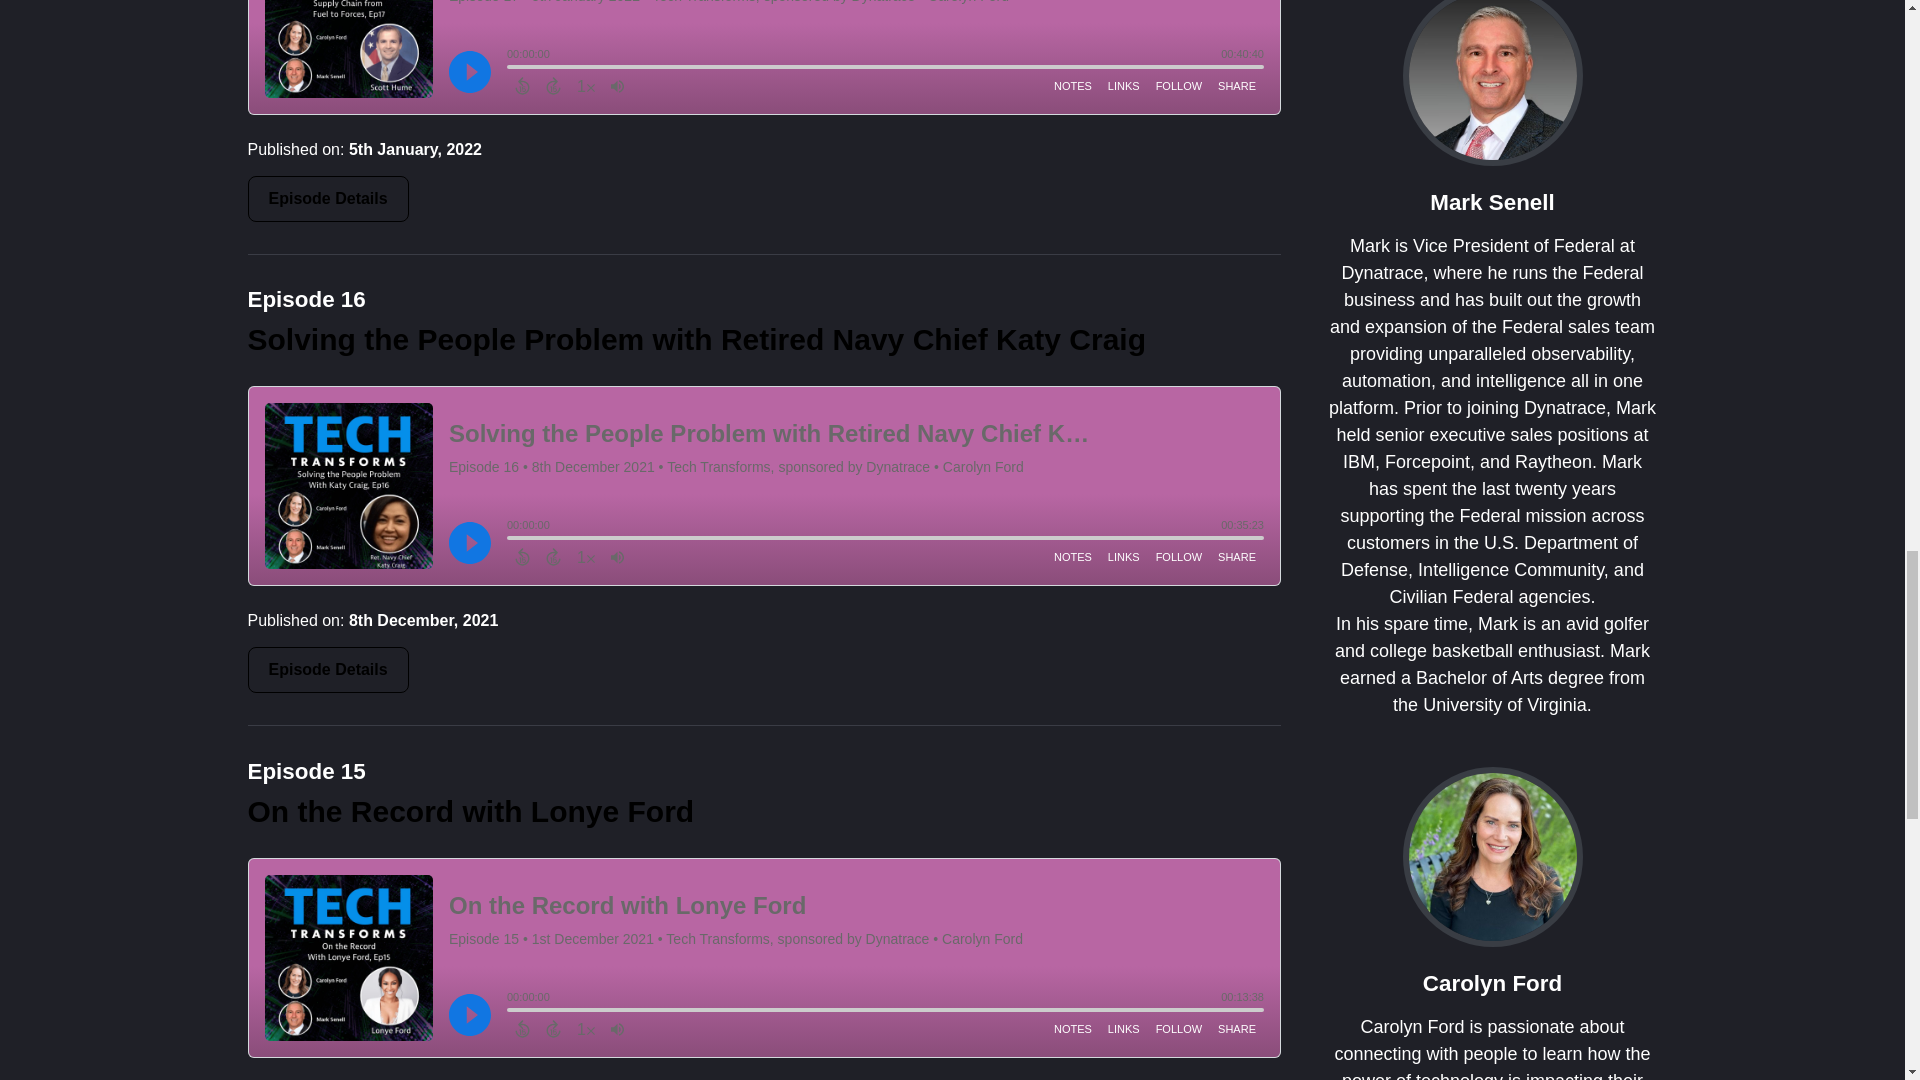  I want to click on Episode Details, so click(328, 199).